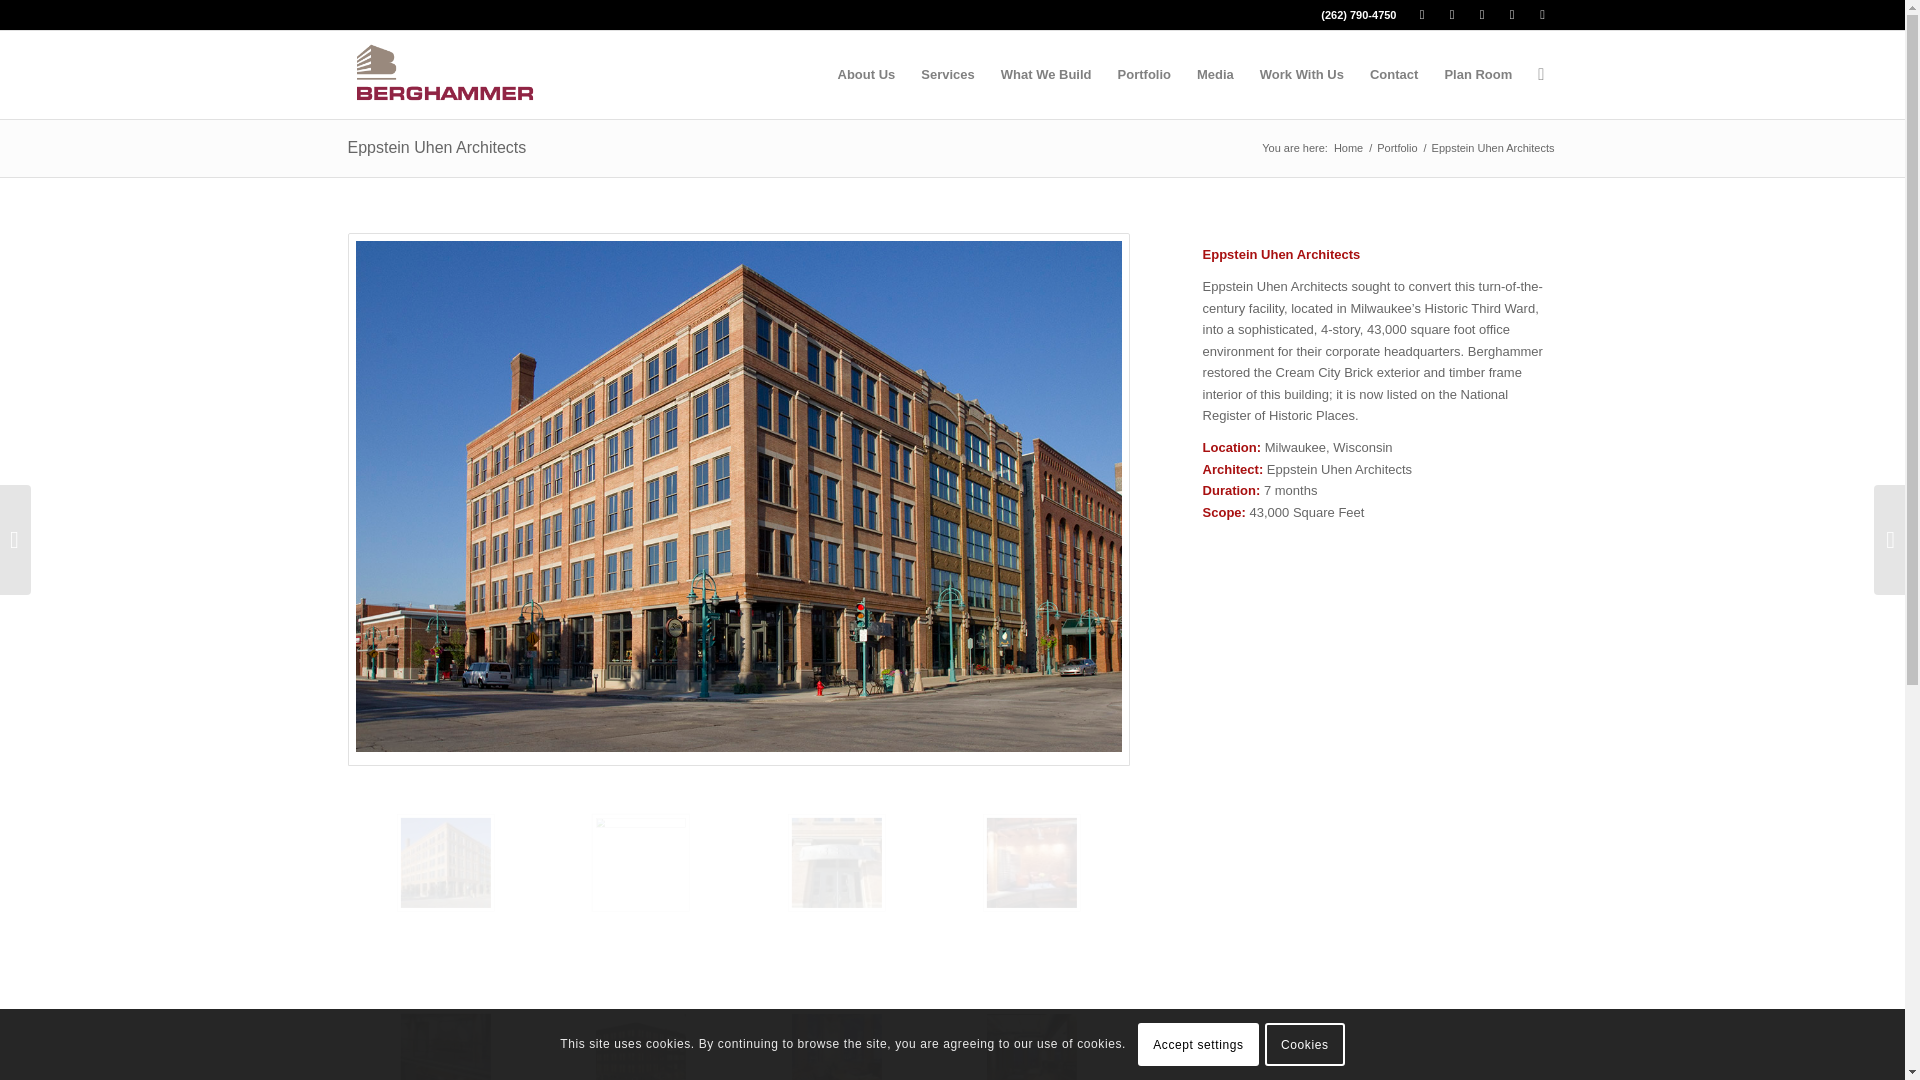 This screenshot has height=1080, width=1920. Describe the element at coordinates (1046, 74) in the screenshot. I see `What We Build` at that location.